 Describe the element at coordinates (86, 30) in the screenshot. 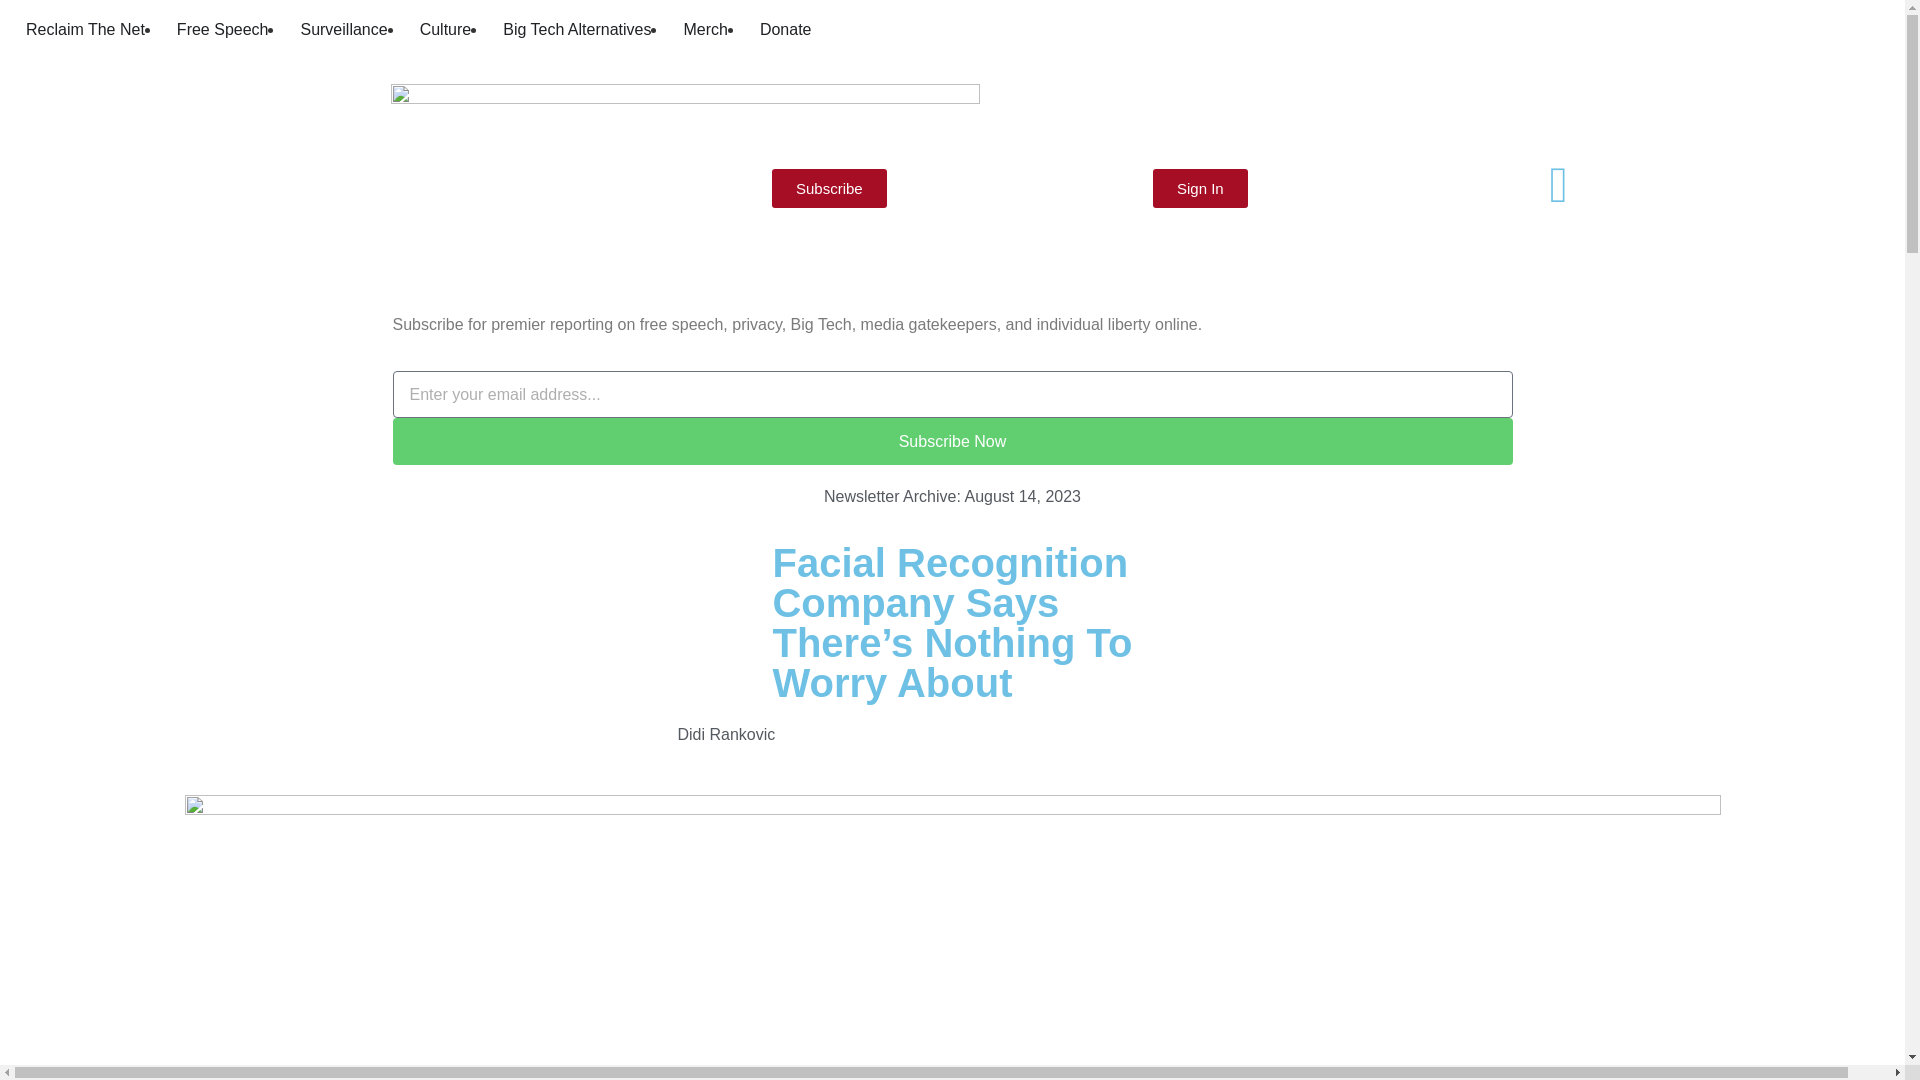

I see `Reclaim The Net` at that location.